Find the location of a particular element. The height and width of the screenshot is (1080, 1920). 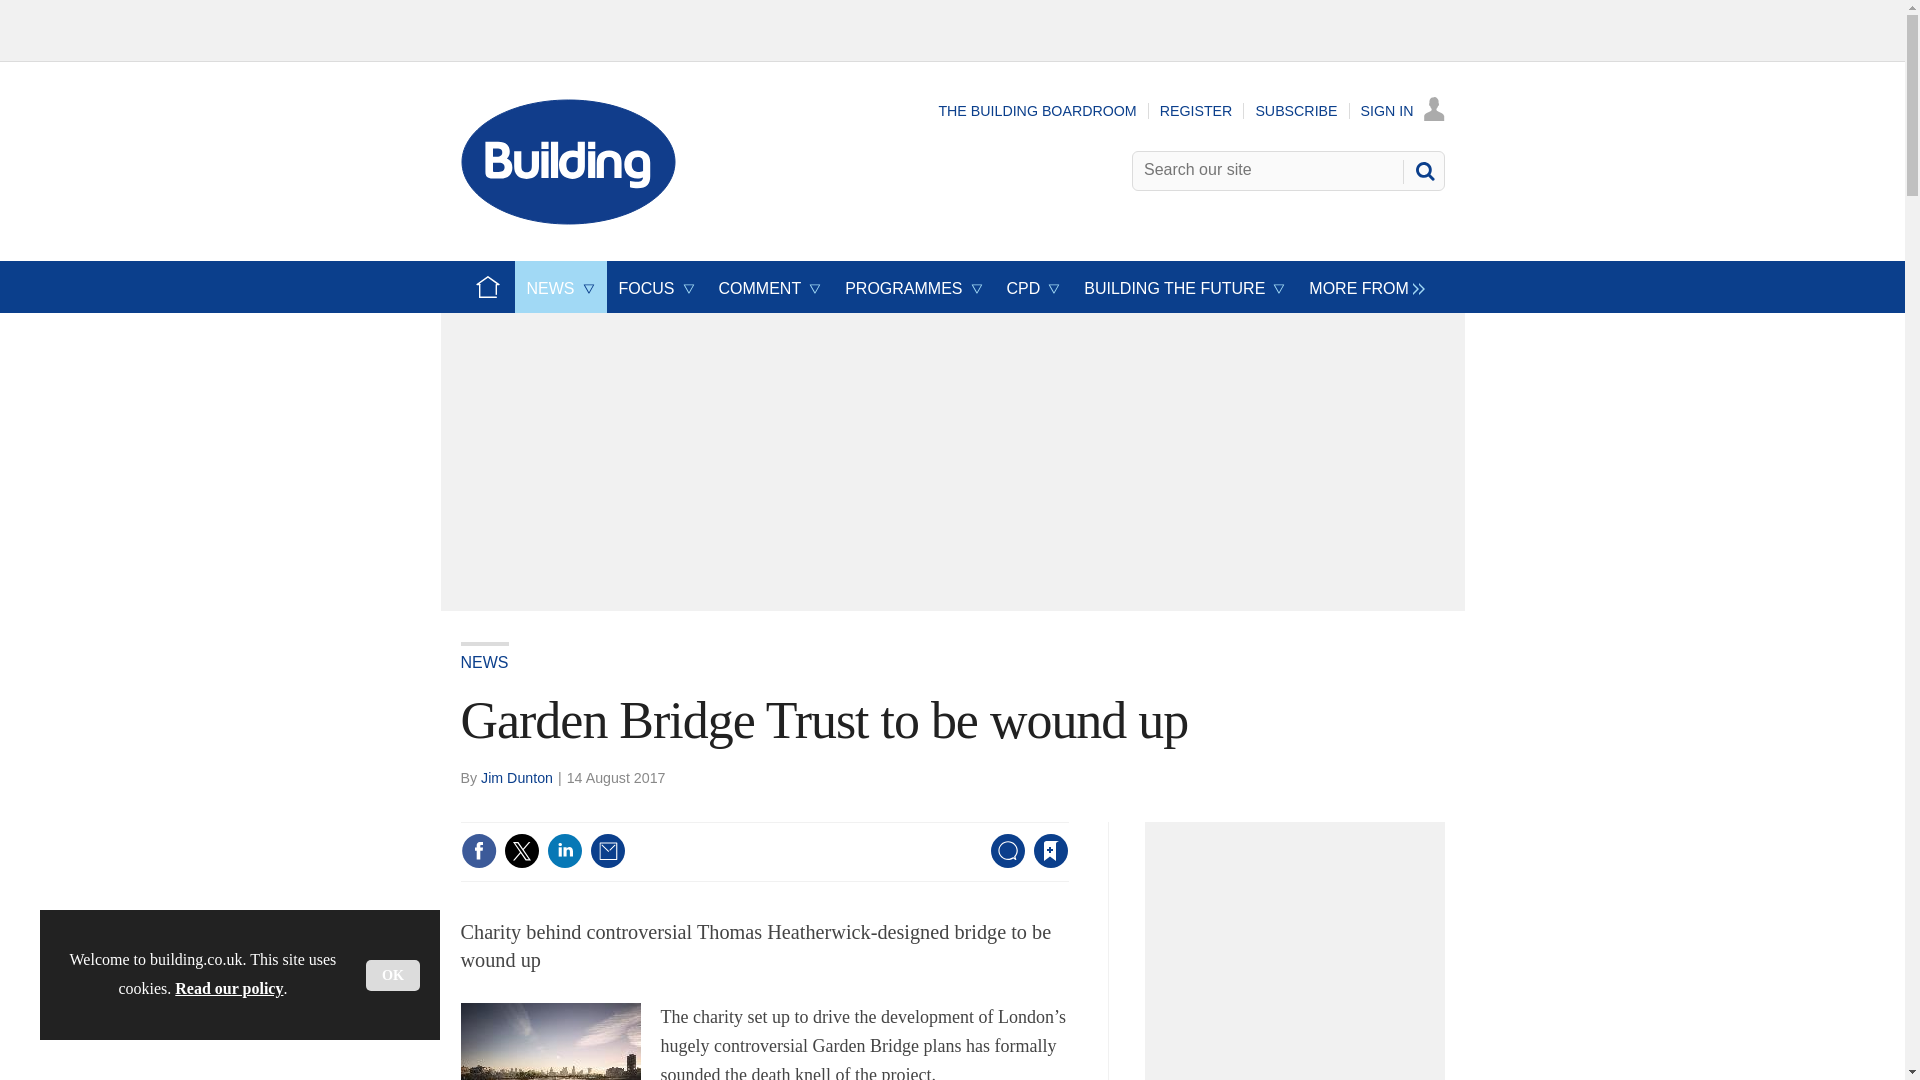

SEARCH is located at coordinates (1424, 170).